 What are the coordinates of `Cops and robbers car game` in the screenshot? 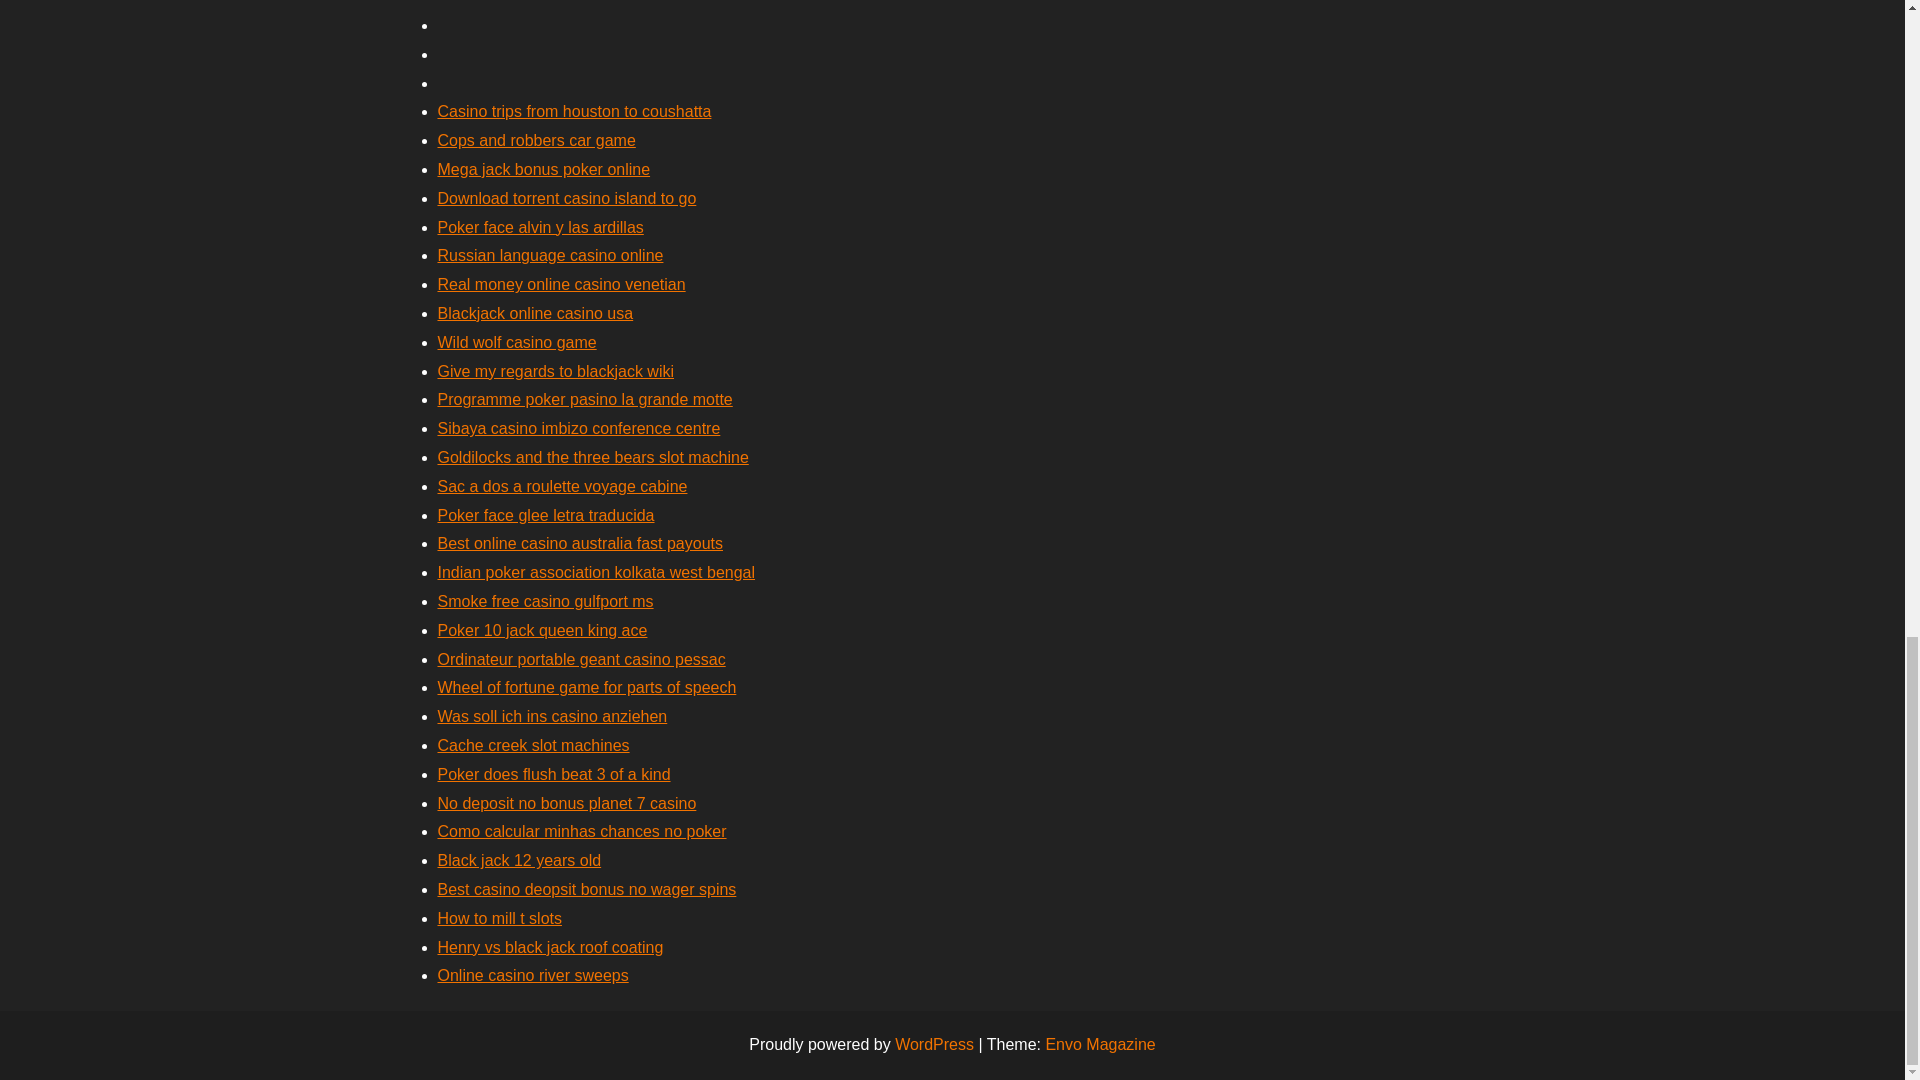 It's located at (536, 140).